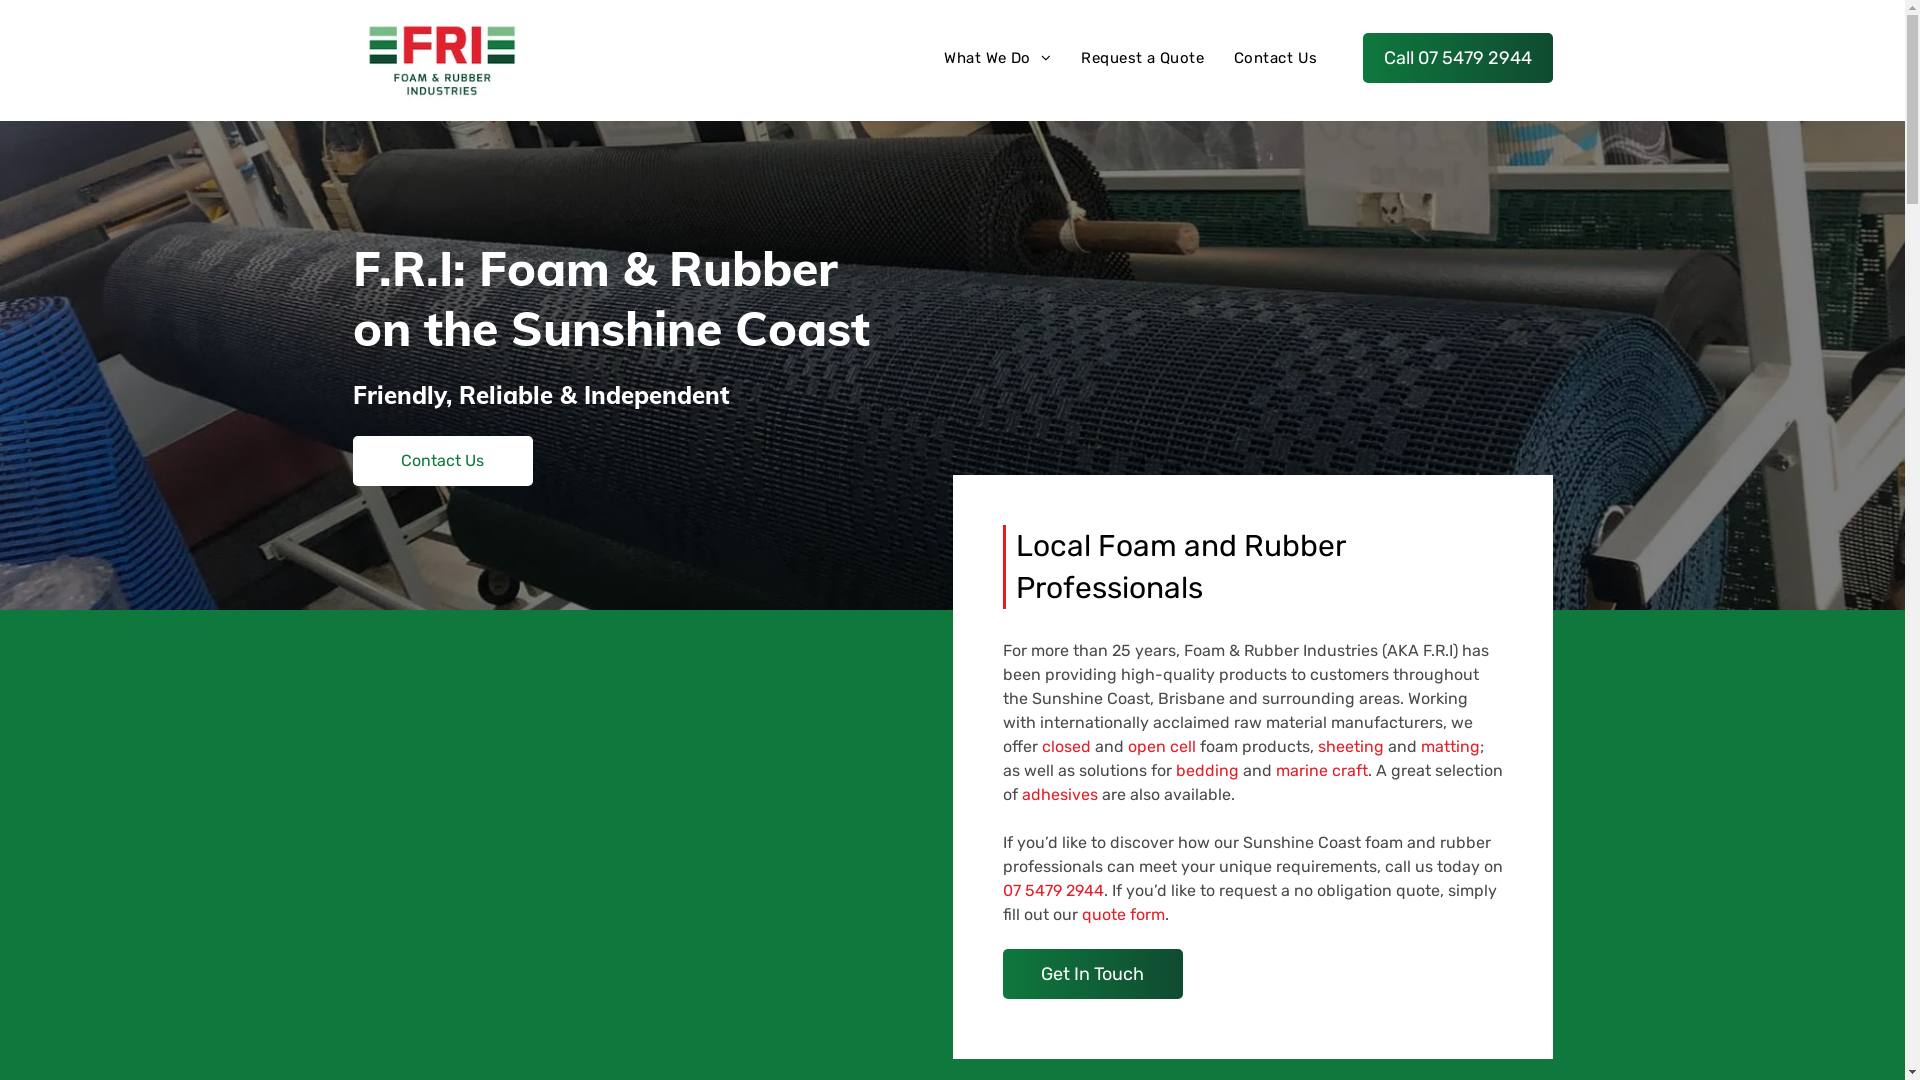  What do you see at coordinates (1276, 58) in the screenshot?
I see `Contact Us` at bounding box center [1276, 58].